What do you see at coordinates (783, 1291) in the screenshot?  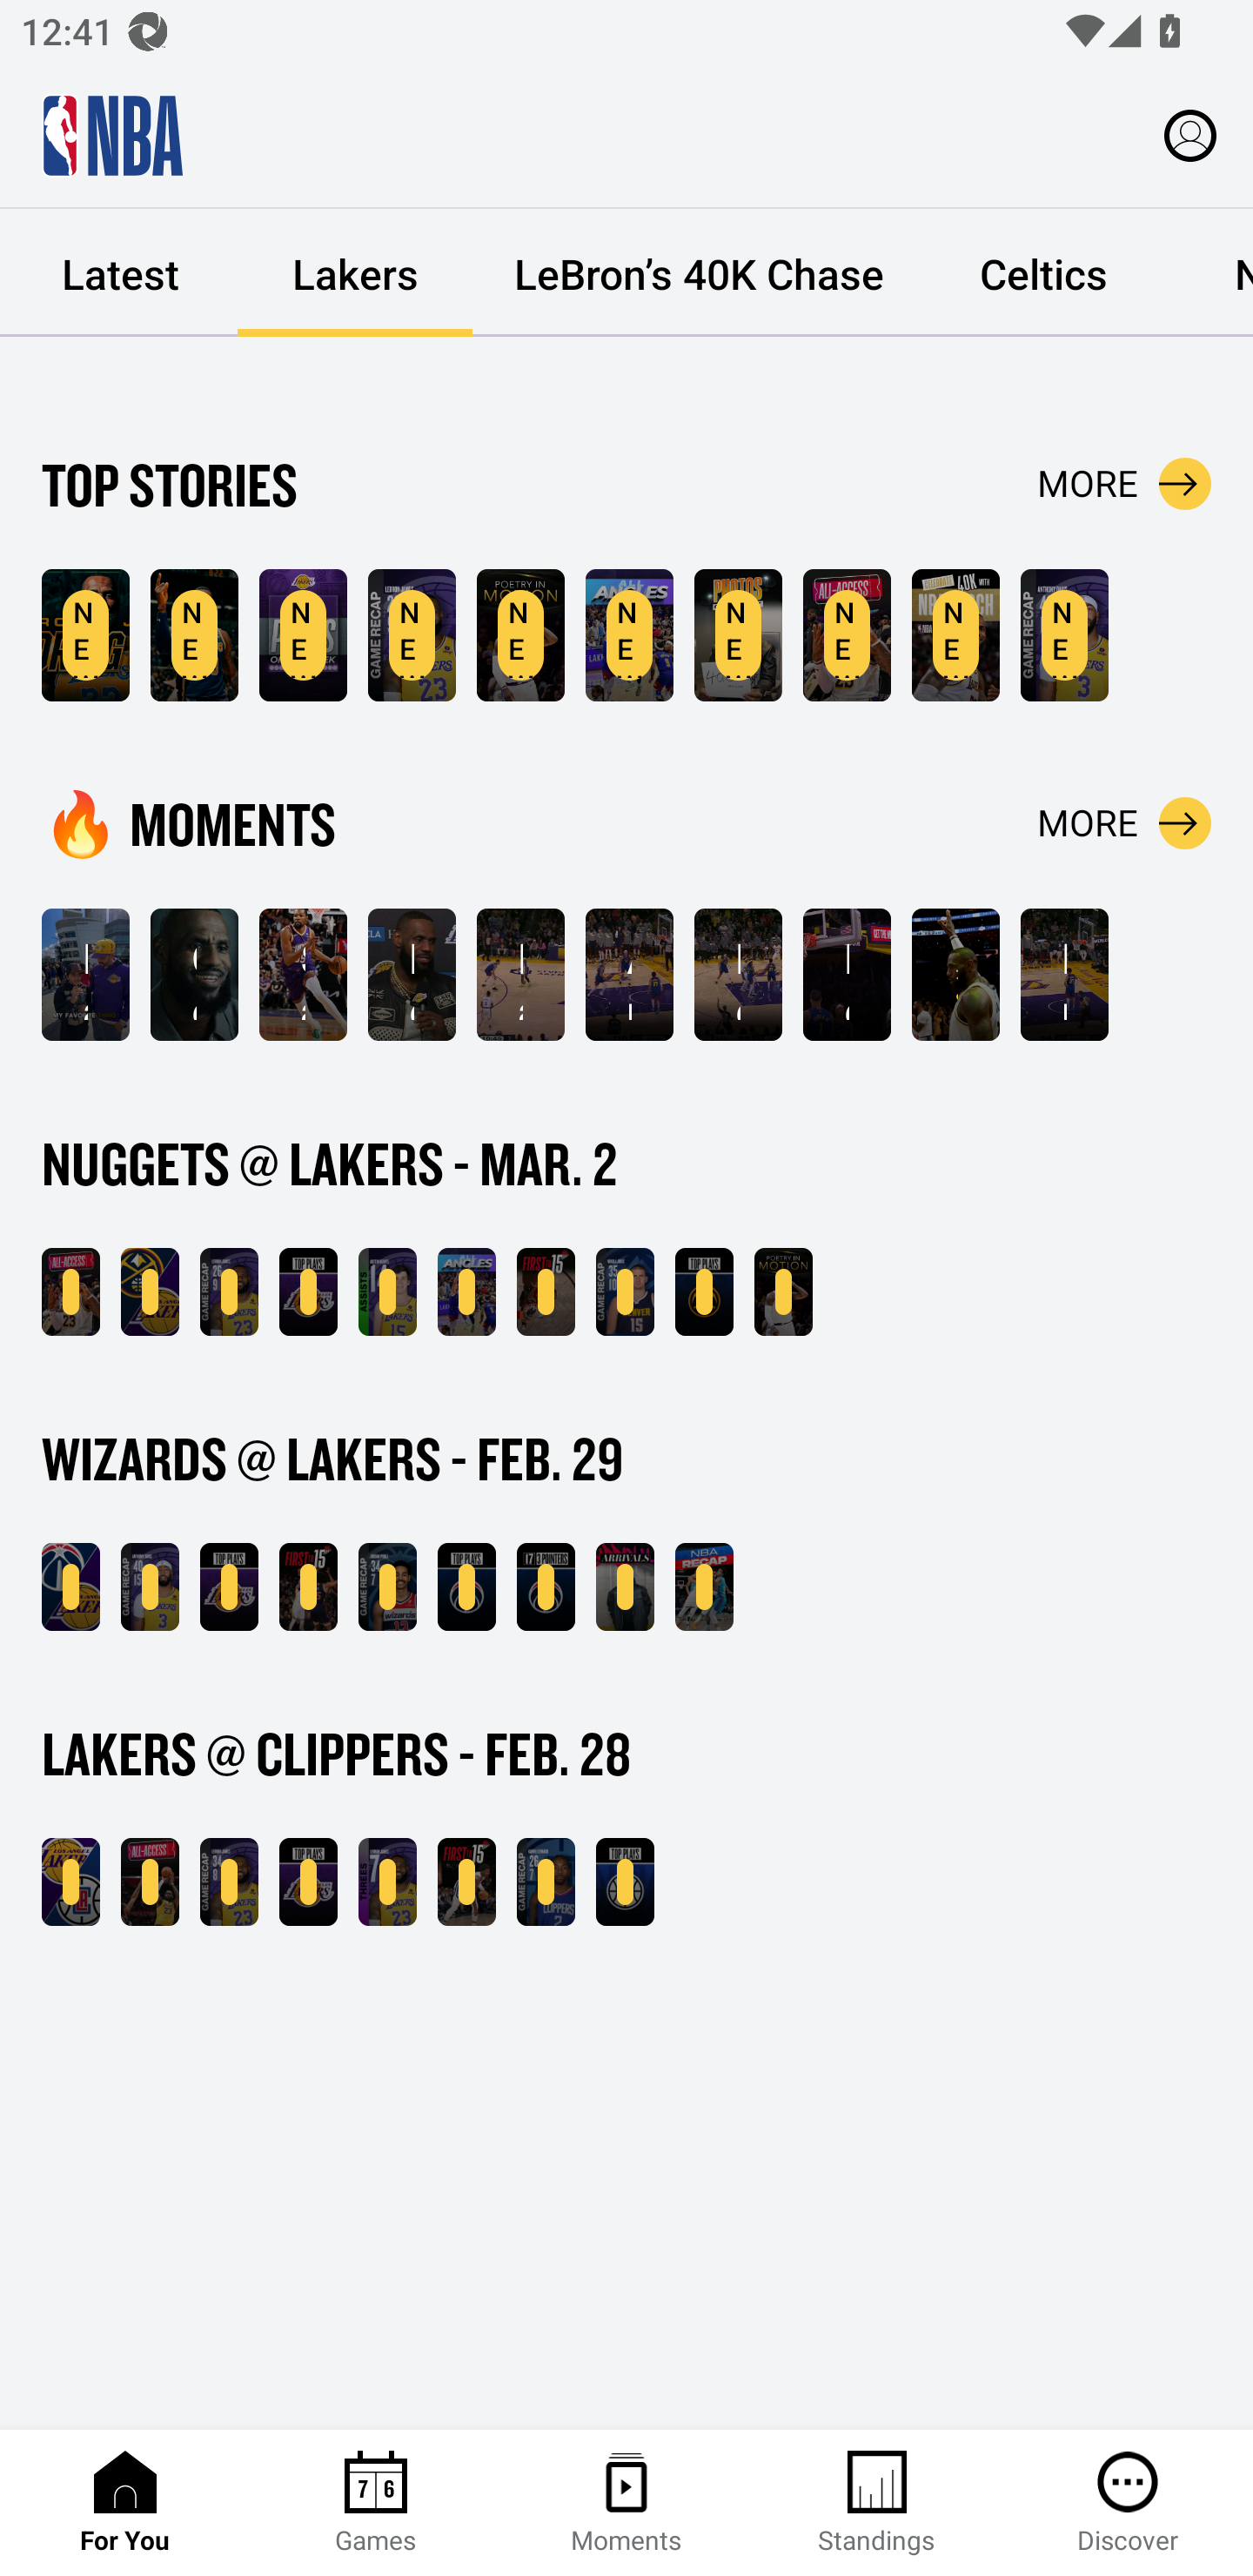 I see `LeBron's Historic Night In Slo-Mo 🎥 NEW` at bounding box center [783, 1291].